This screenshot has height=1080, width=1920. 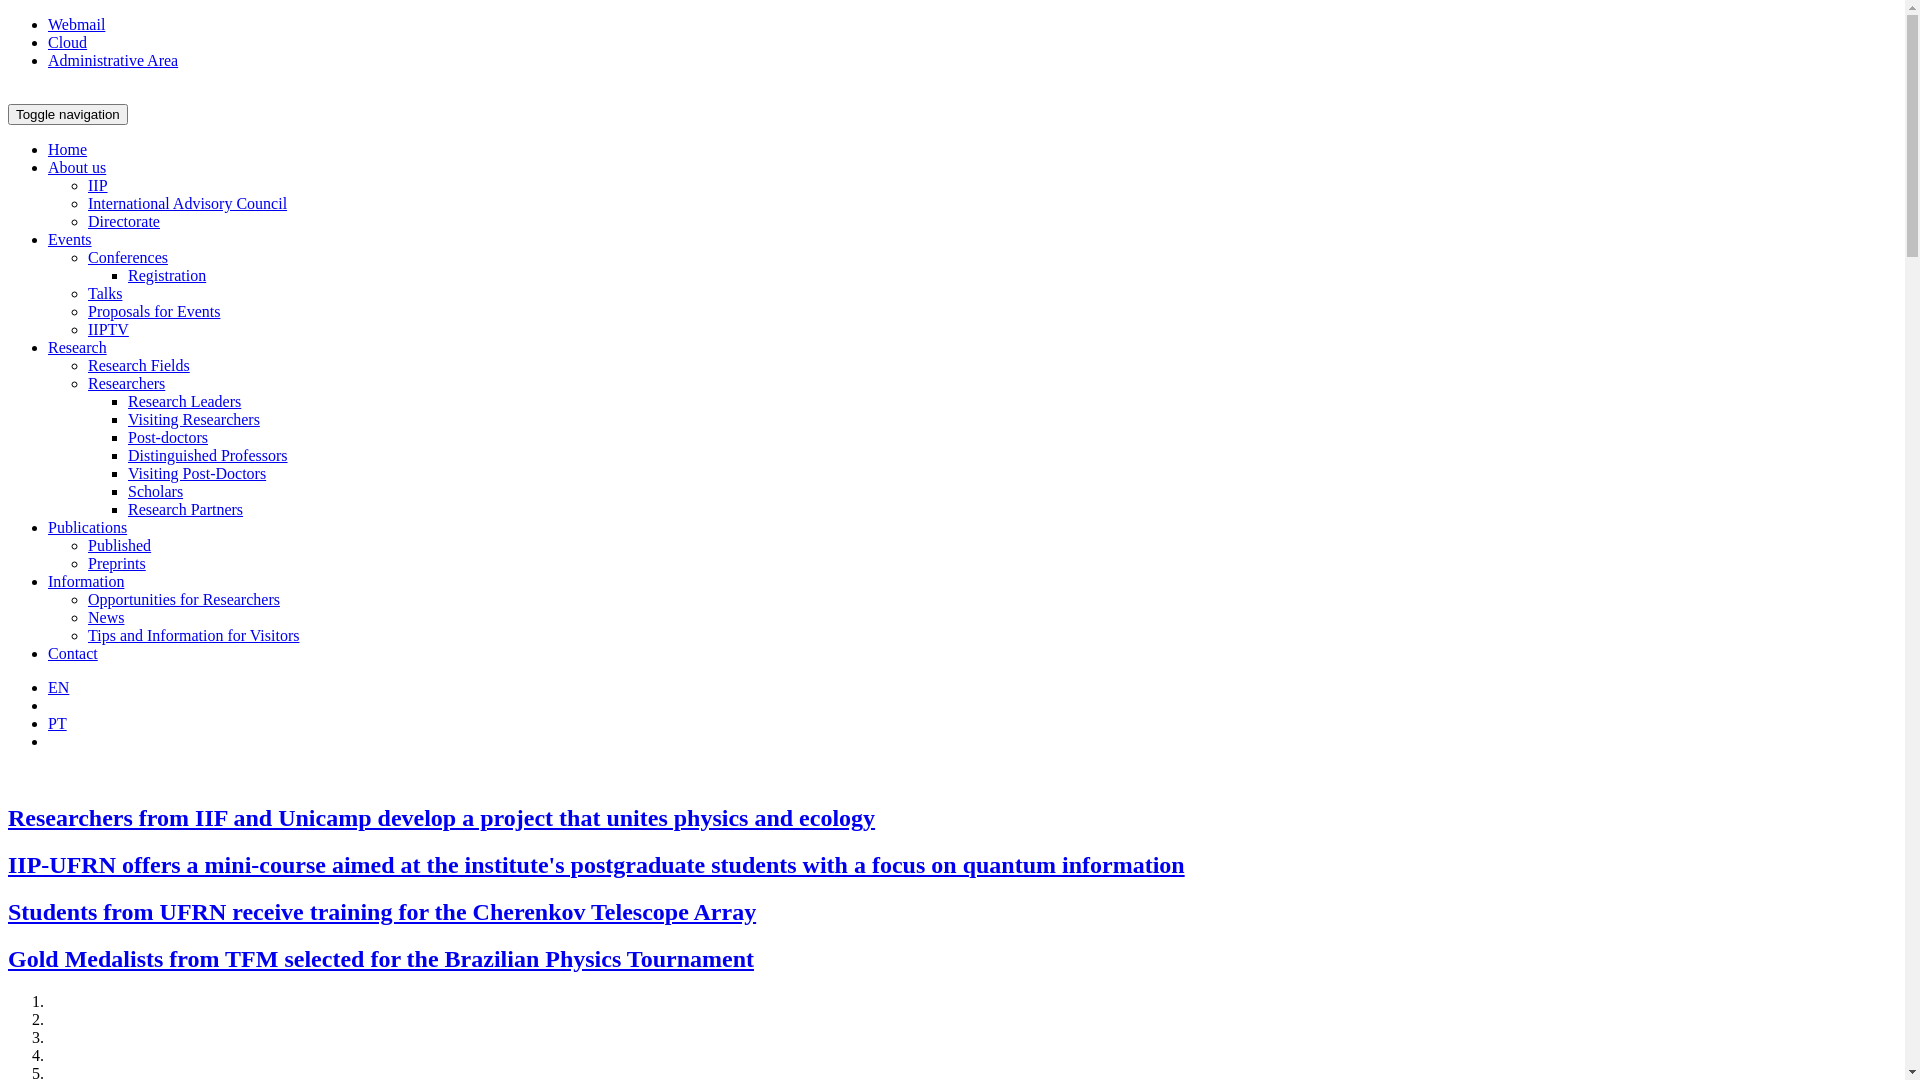 I want to click on Visiting Researchers, so click(x=194, y=420).